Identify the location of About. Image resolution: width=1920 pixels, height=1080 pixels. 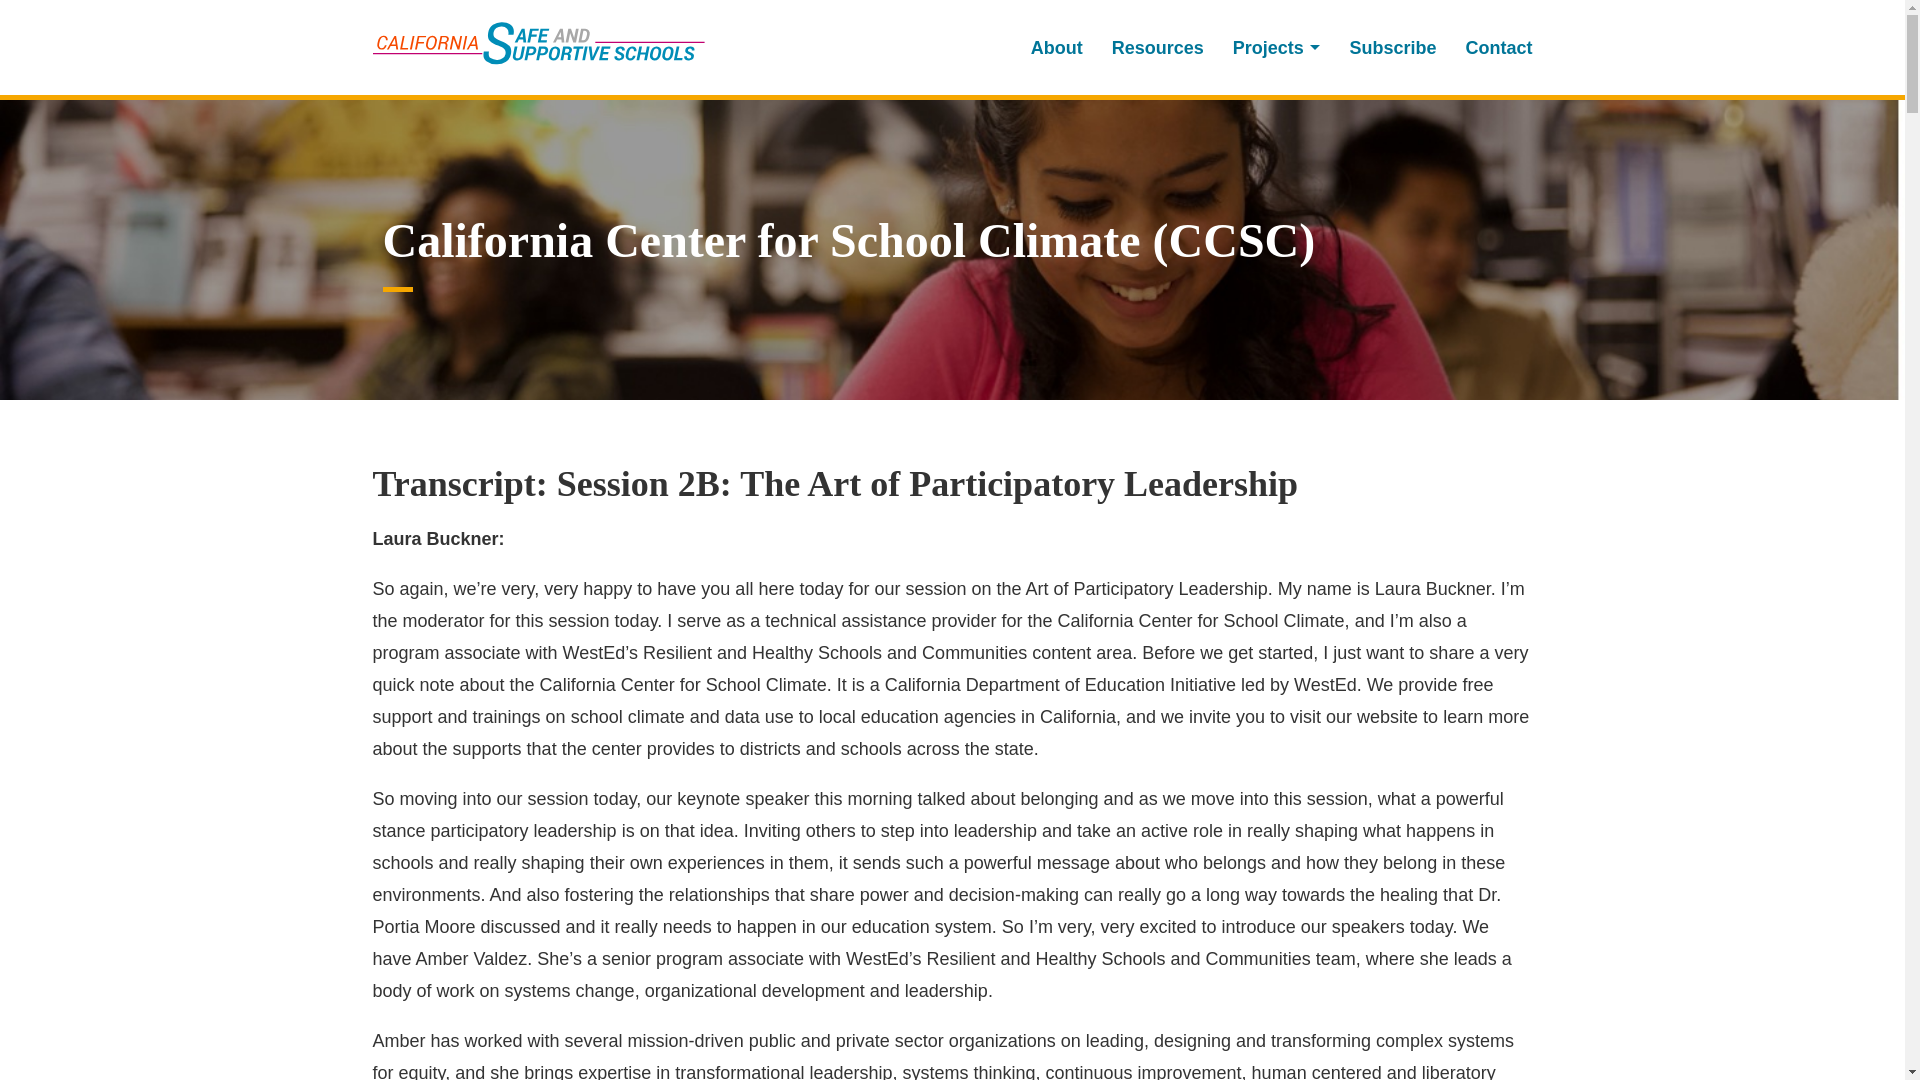
(1056, 48).